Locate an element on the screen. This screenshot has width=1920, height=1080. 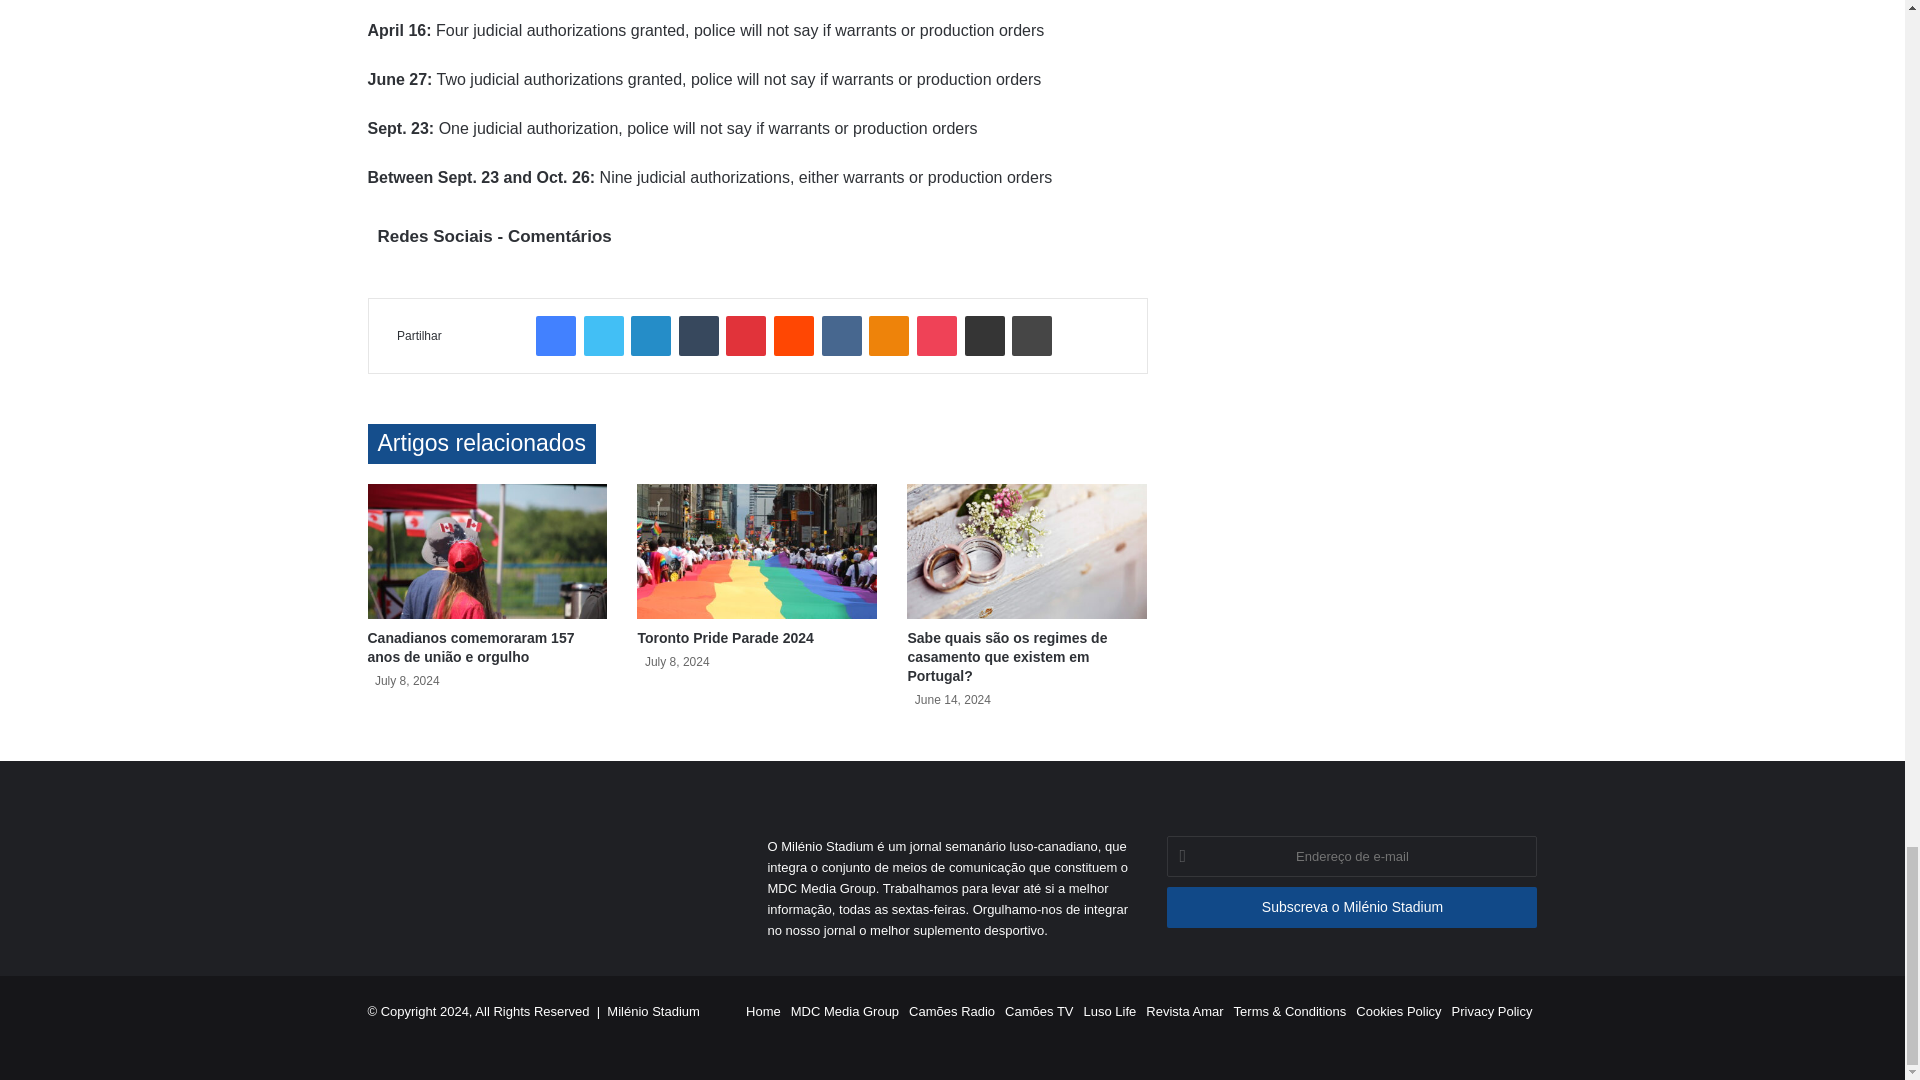
Partilha via e-mail is located at coordinates (984, 336).